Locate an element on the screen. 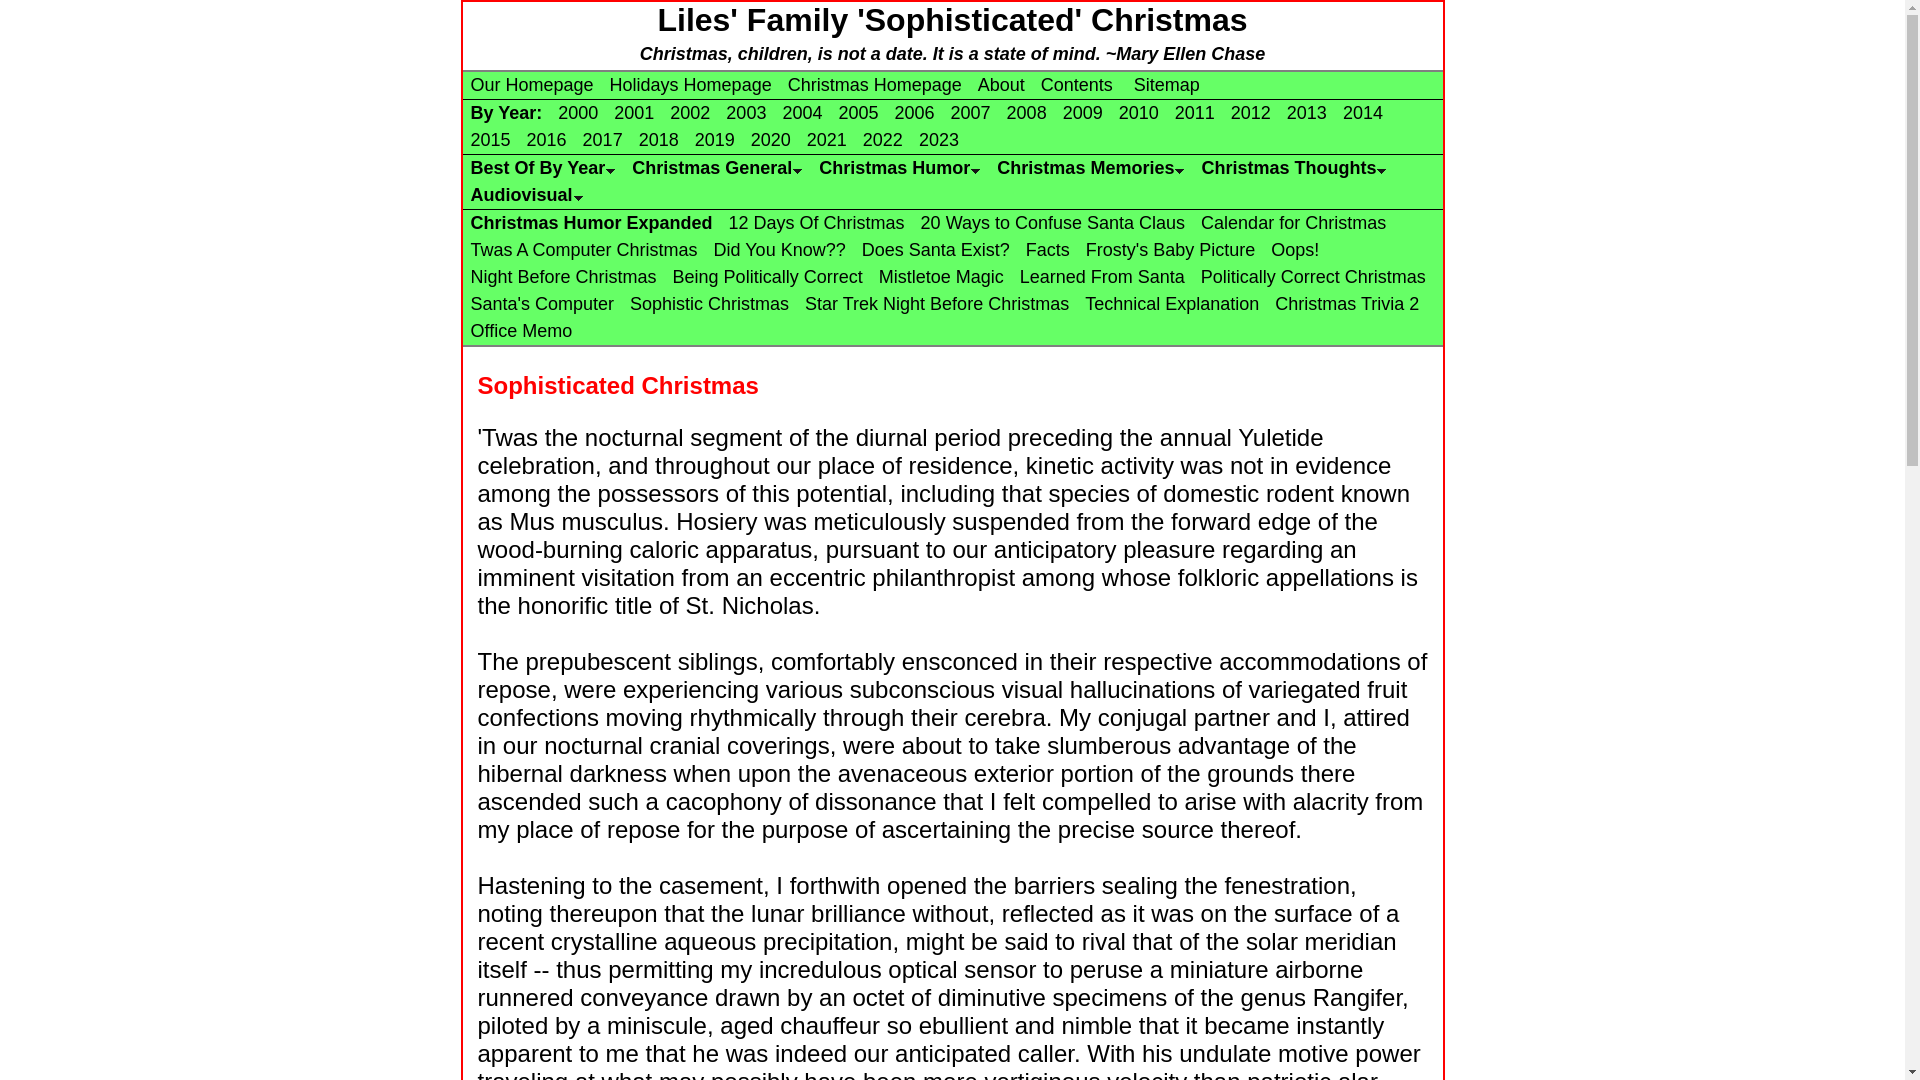 The width and height of the screenshot is (1920, 1080). 2013 is located at coordinates (1306, 112).